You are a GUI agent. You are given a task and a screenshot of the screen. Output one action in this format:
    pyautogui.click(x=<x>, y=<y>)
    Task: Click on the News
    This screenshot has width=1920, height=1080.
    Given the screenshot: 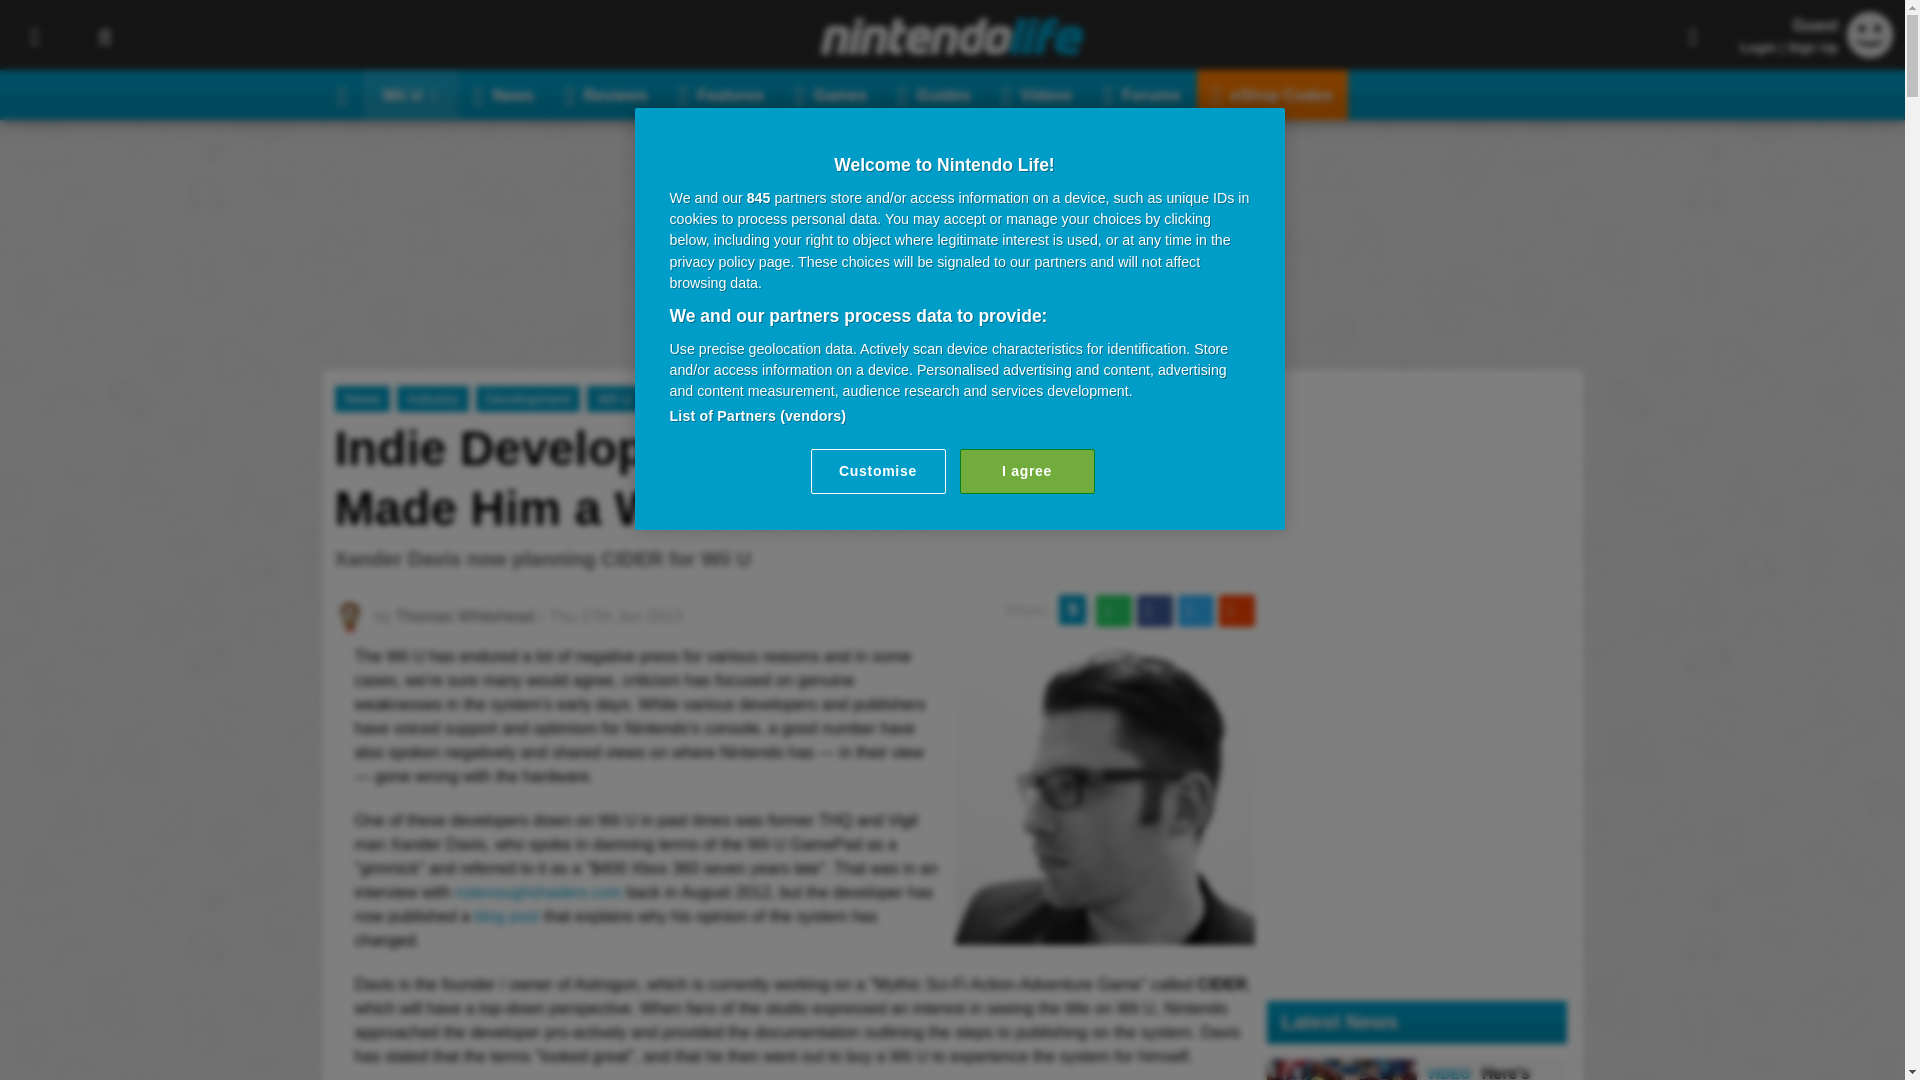 What is the action you would take?
    pyautogui.click(x=504, y=94)
    